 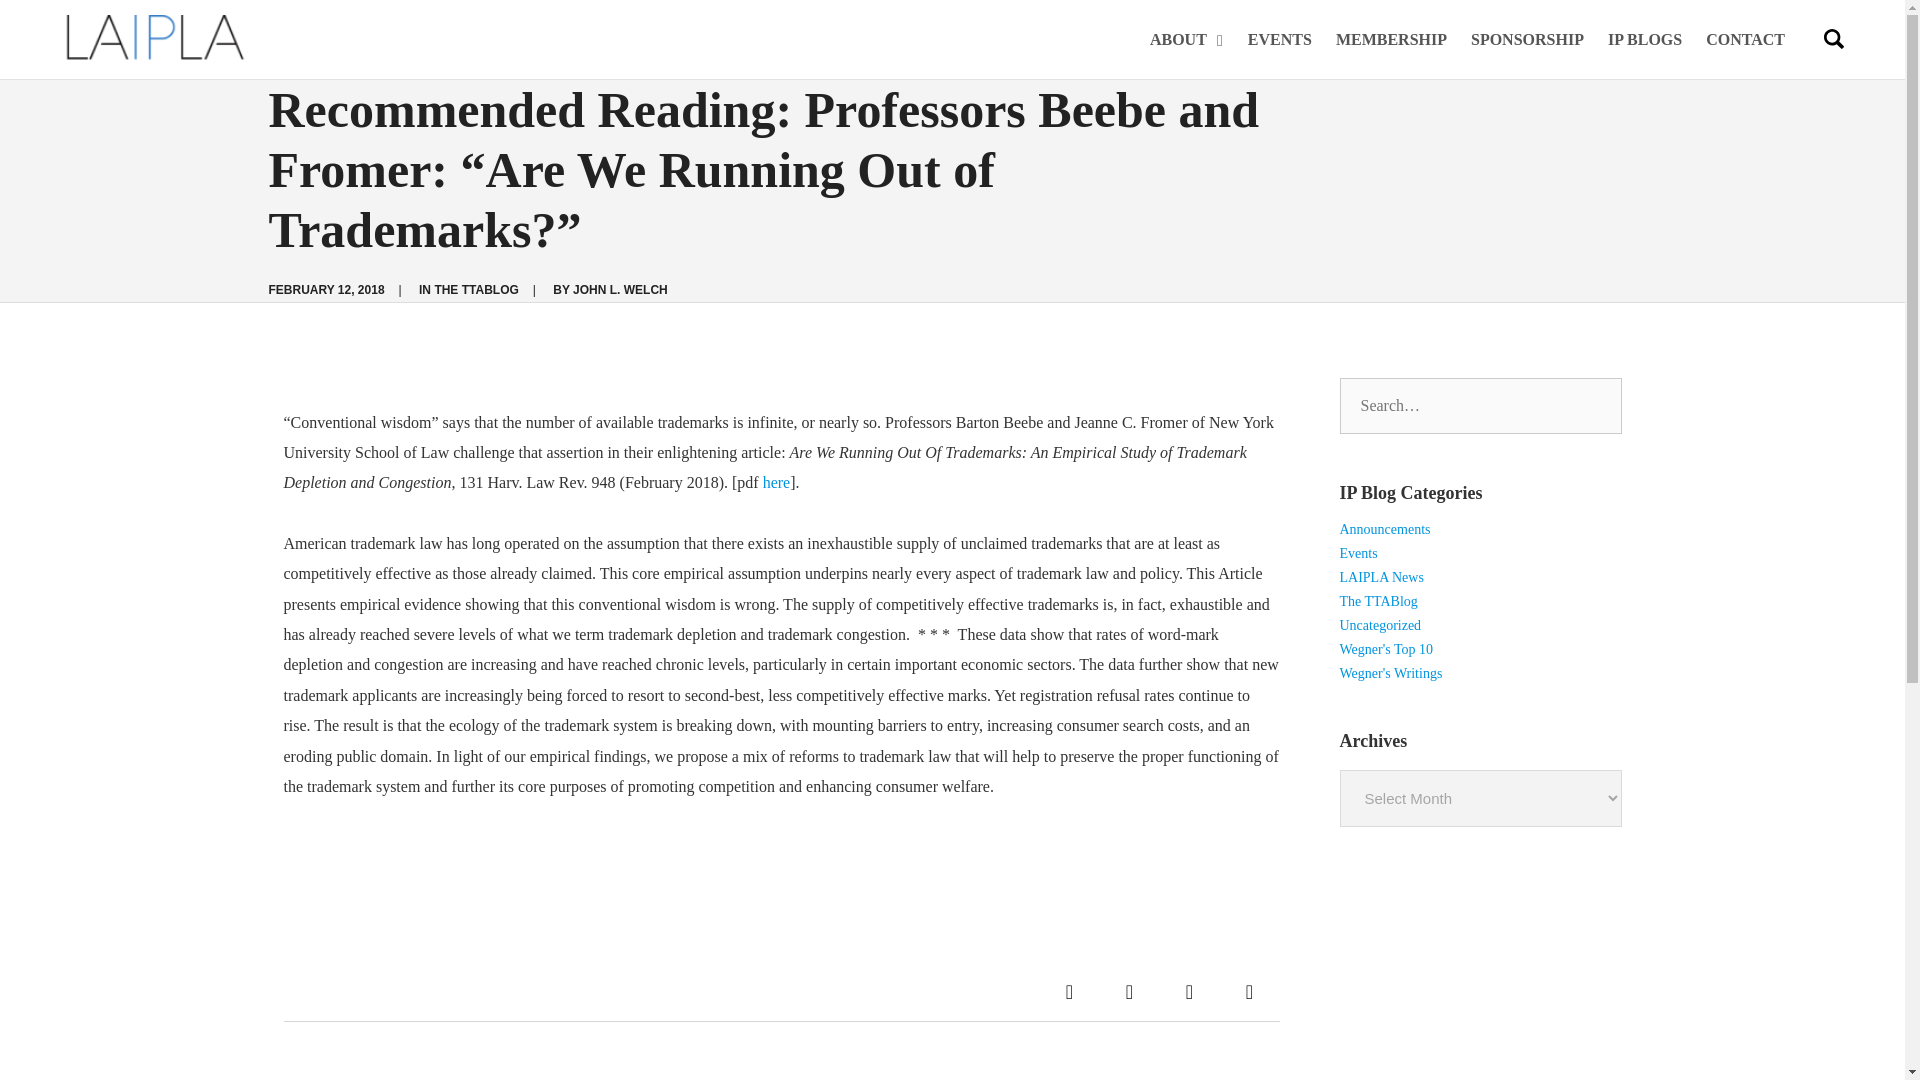 I want to click on CONTACT, so click(x=1740, y=40).